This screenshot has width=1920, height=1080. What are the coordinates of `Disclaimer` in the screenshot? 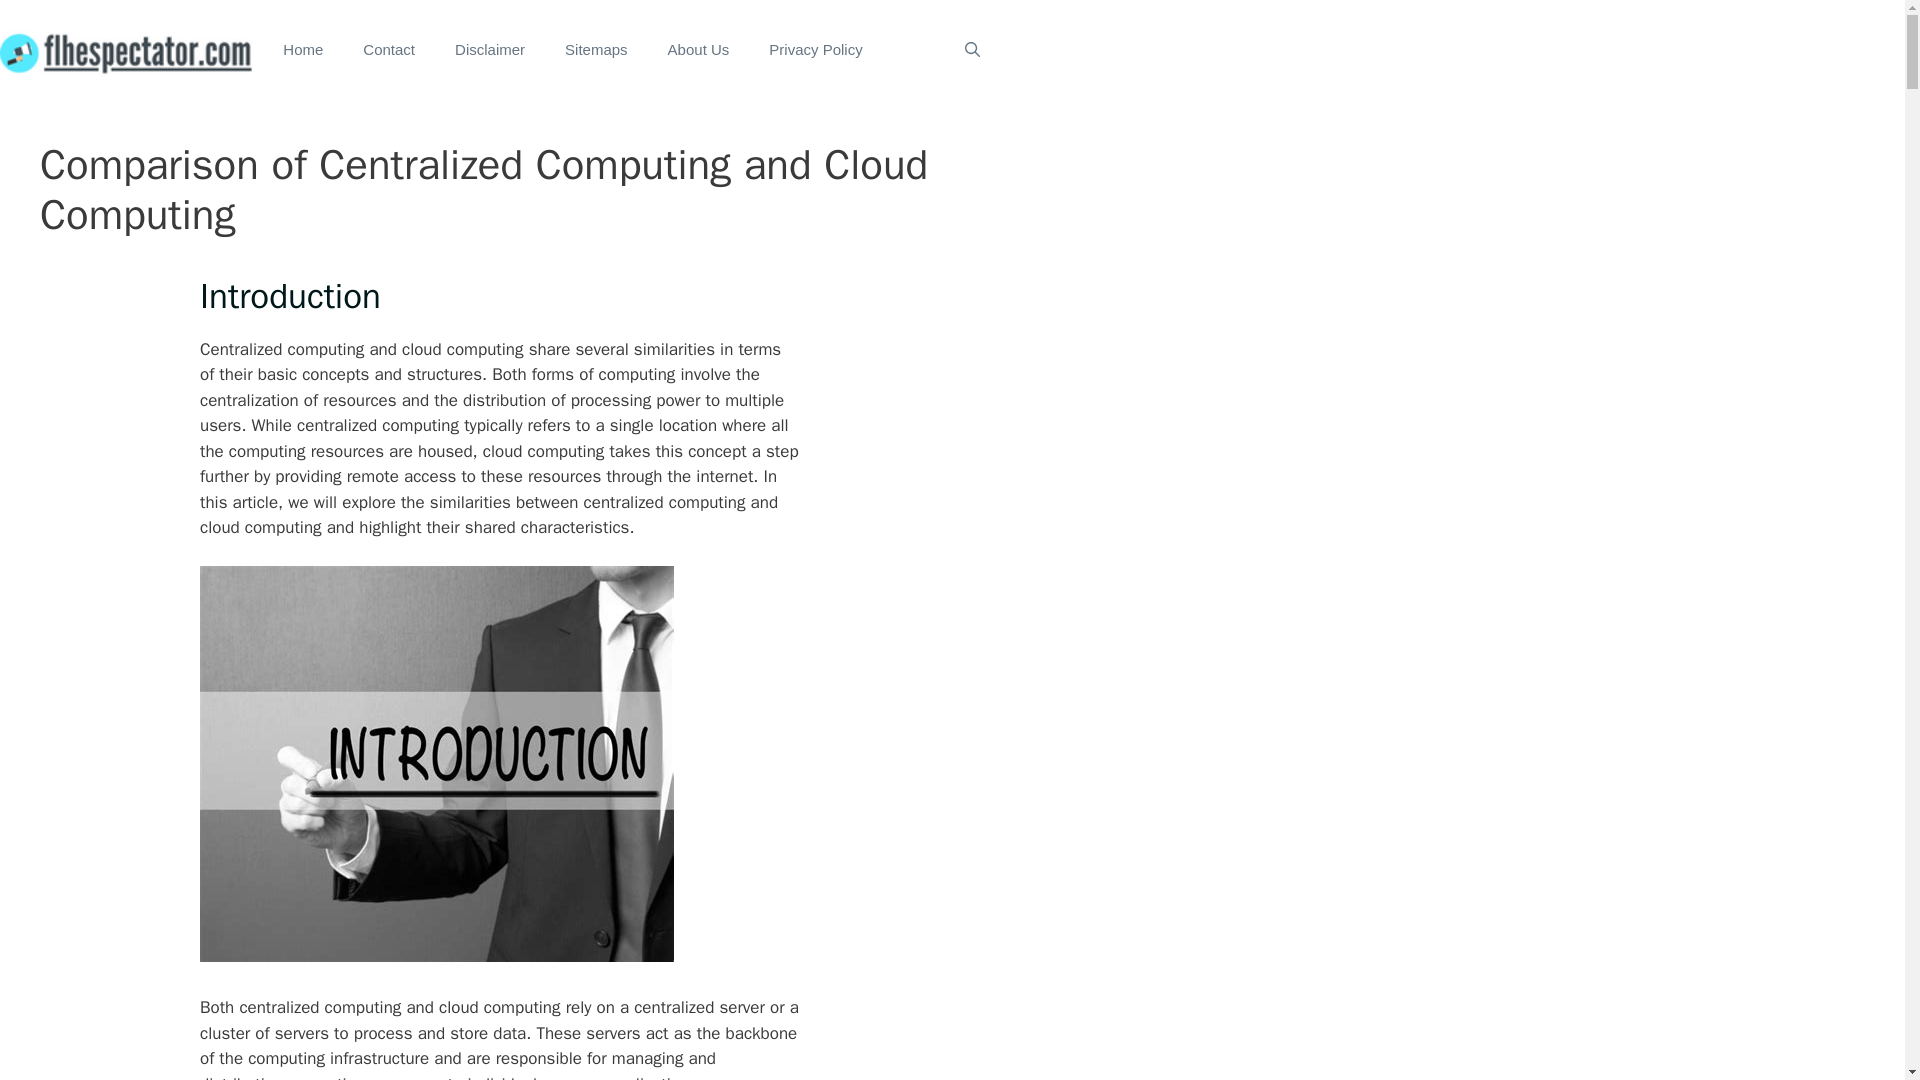 It's located at (490, 50).